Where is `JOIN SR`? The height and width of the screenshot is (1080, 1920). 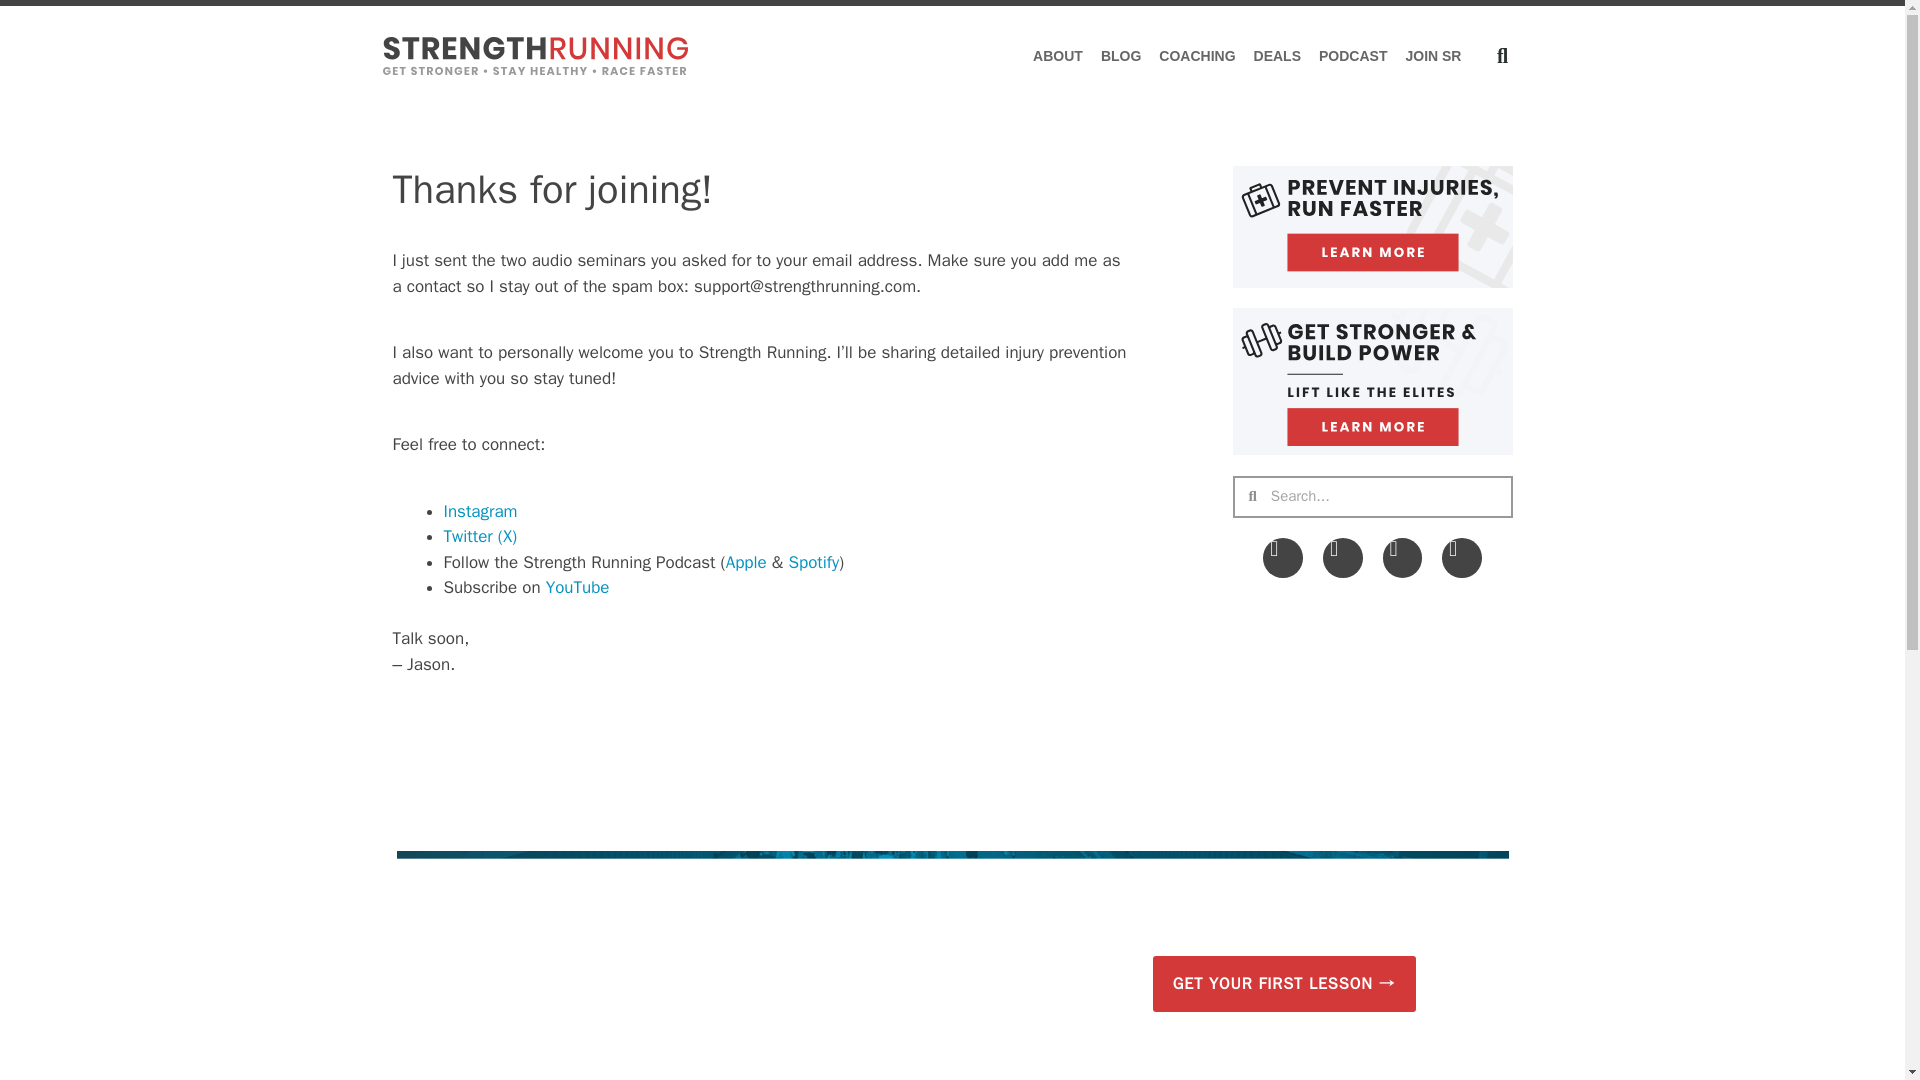
JOIN SR is located at coordinates (1432, 56).